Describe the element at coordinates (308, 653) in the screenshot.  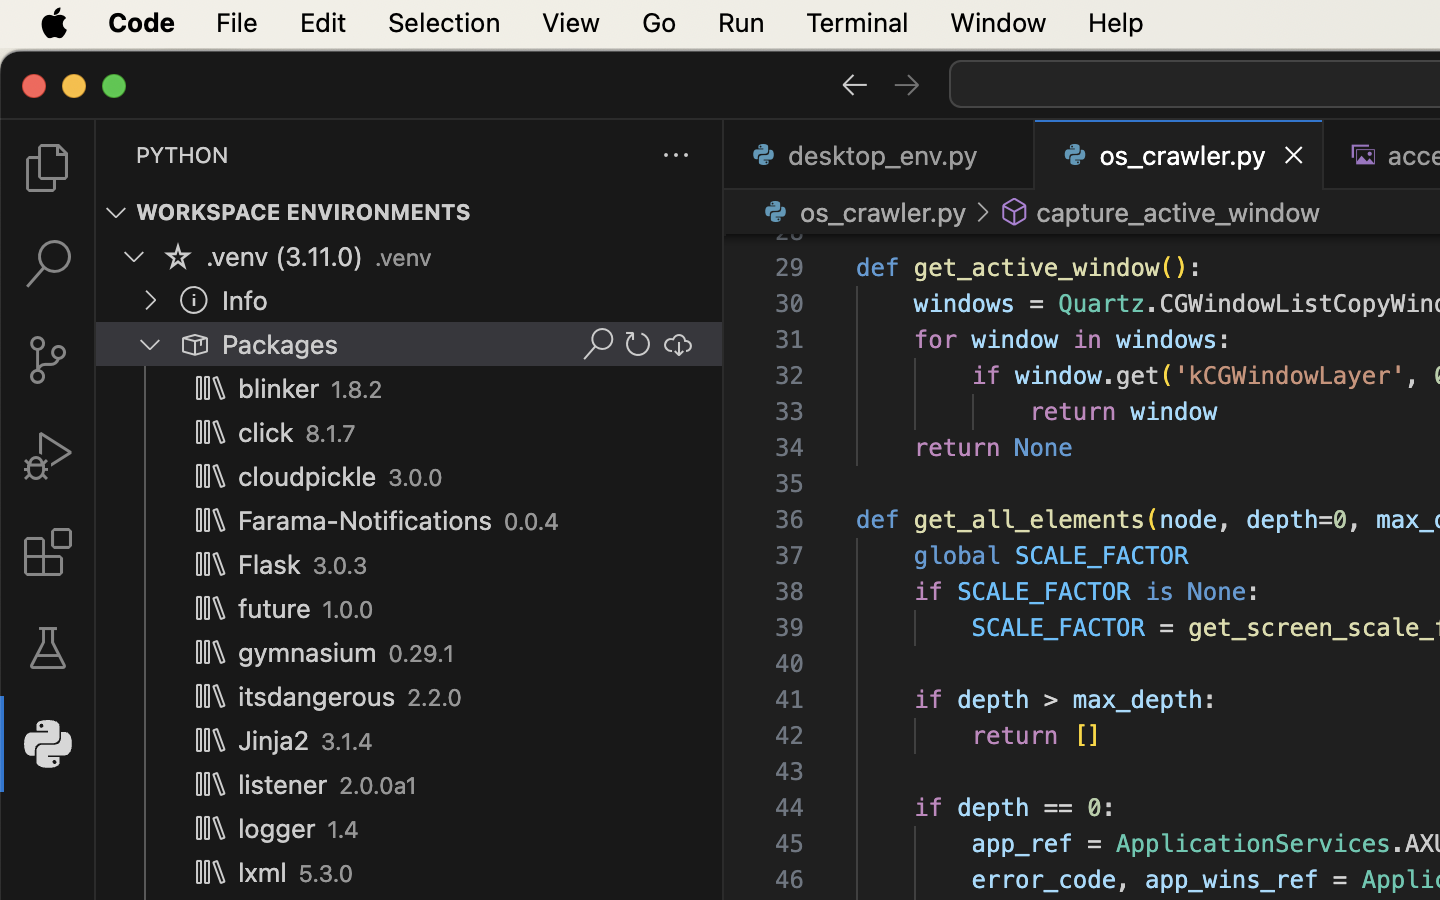
I see `gymnasium` at that location.